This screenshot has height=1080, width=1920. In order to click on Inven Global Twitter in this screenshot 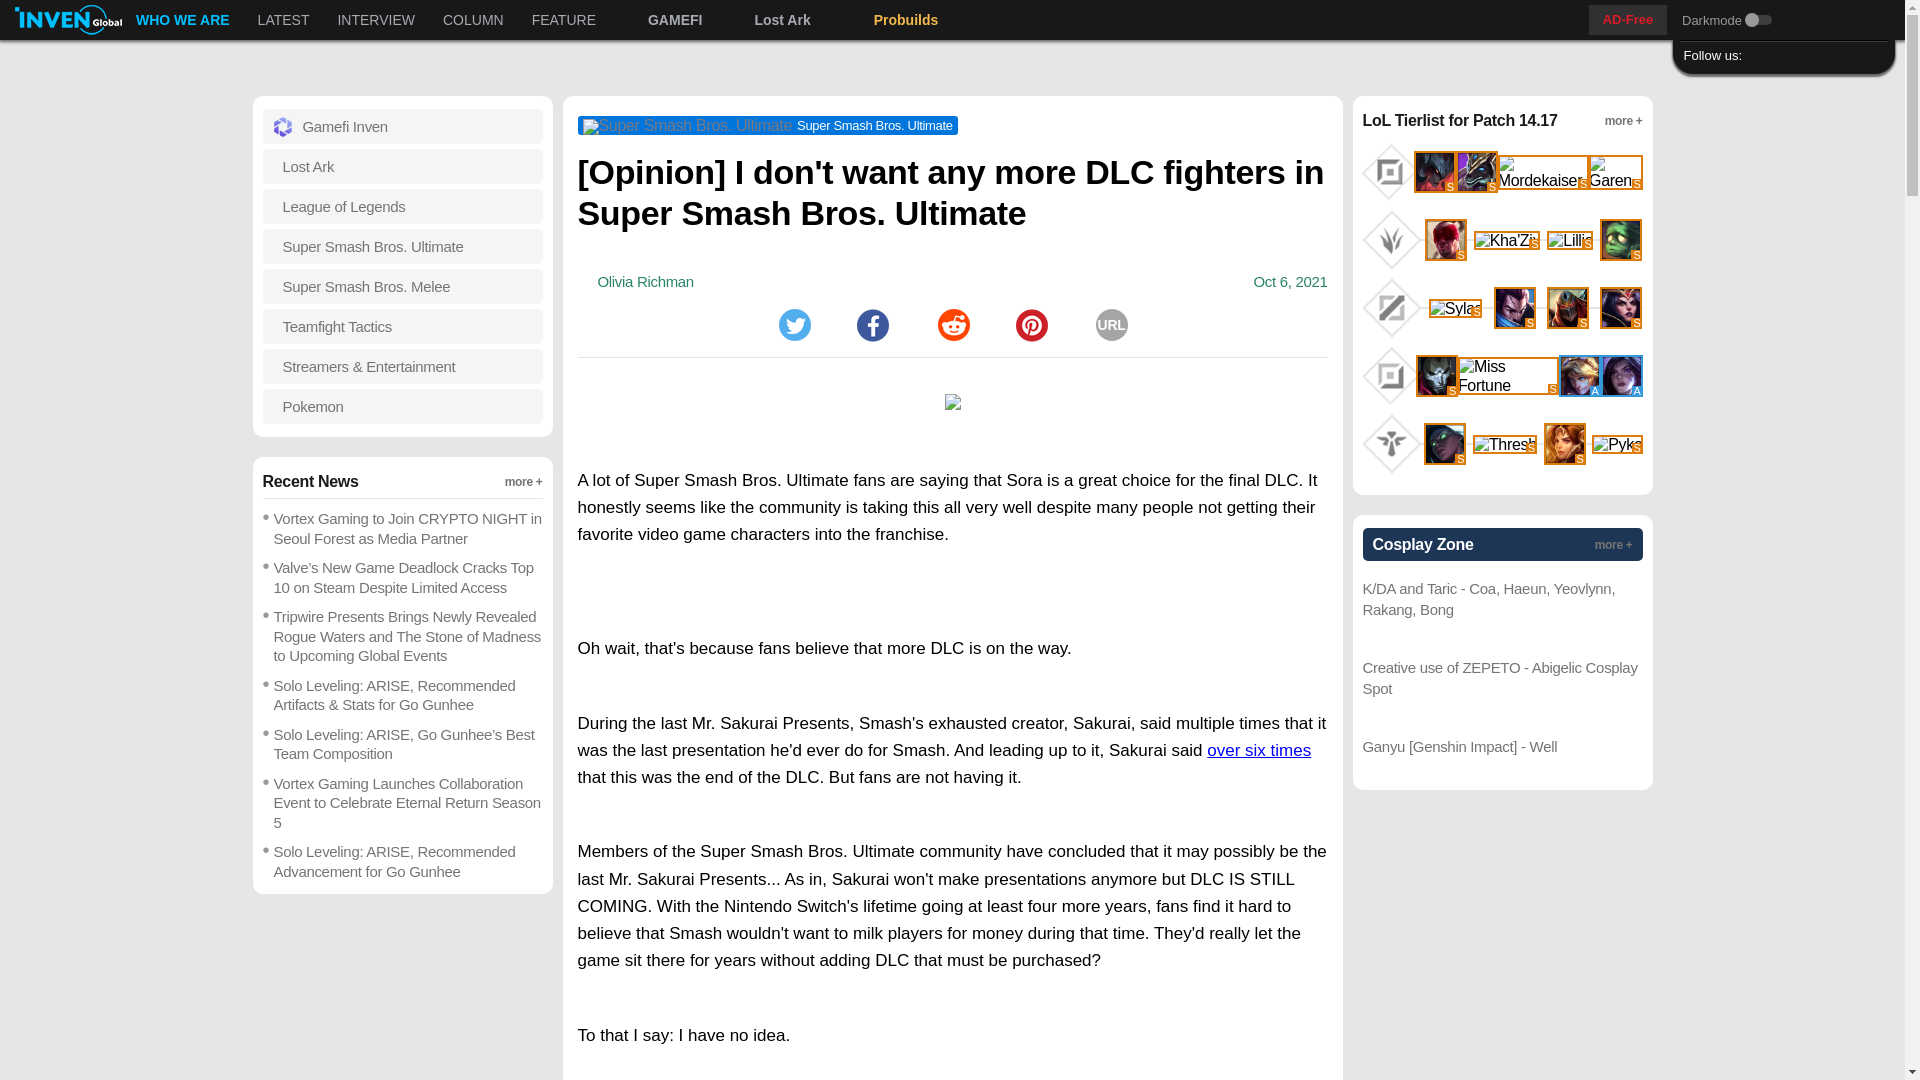, I will do `click(1760, 55)`.